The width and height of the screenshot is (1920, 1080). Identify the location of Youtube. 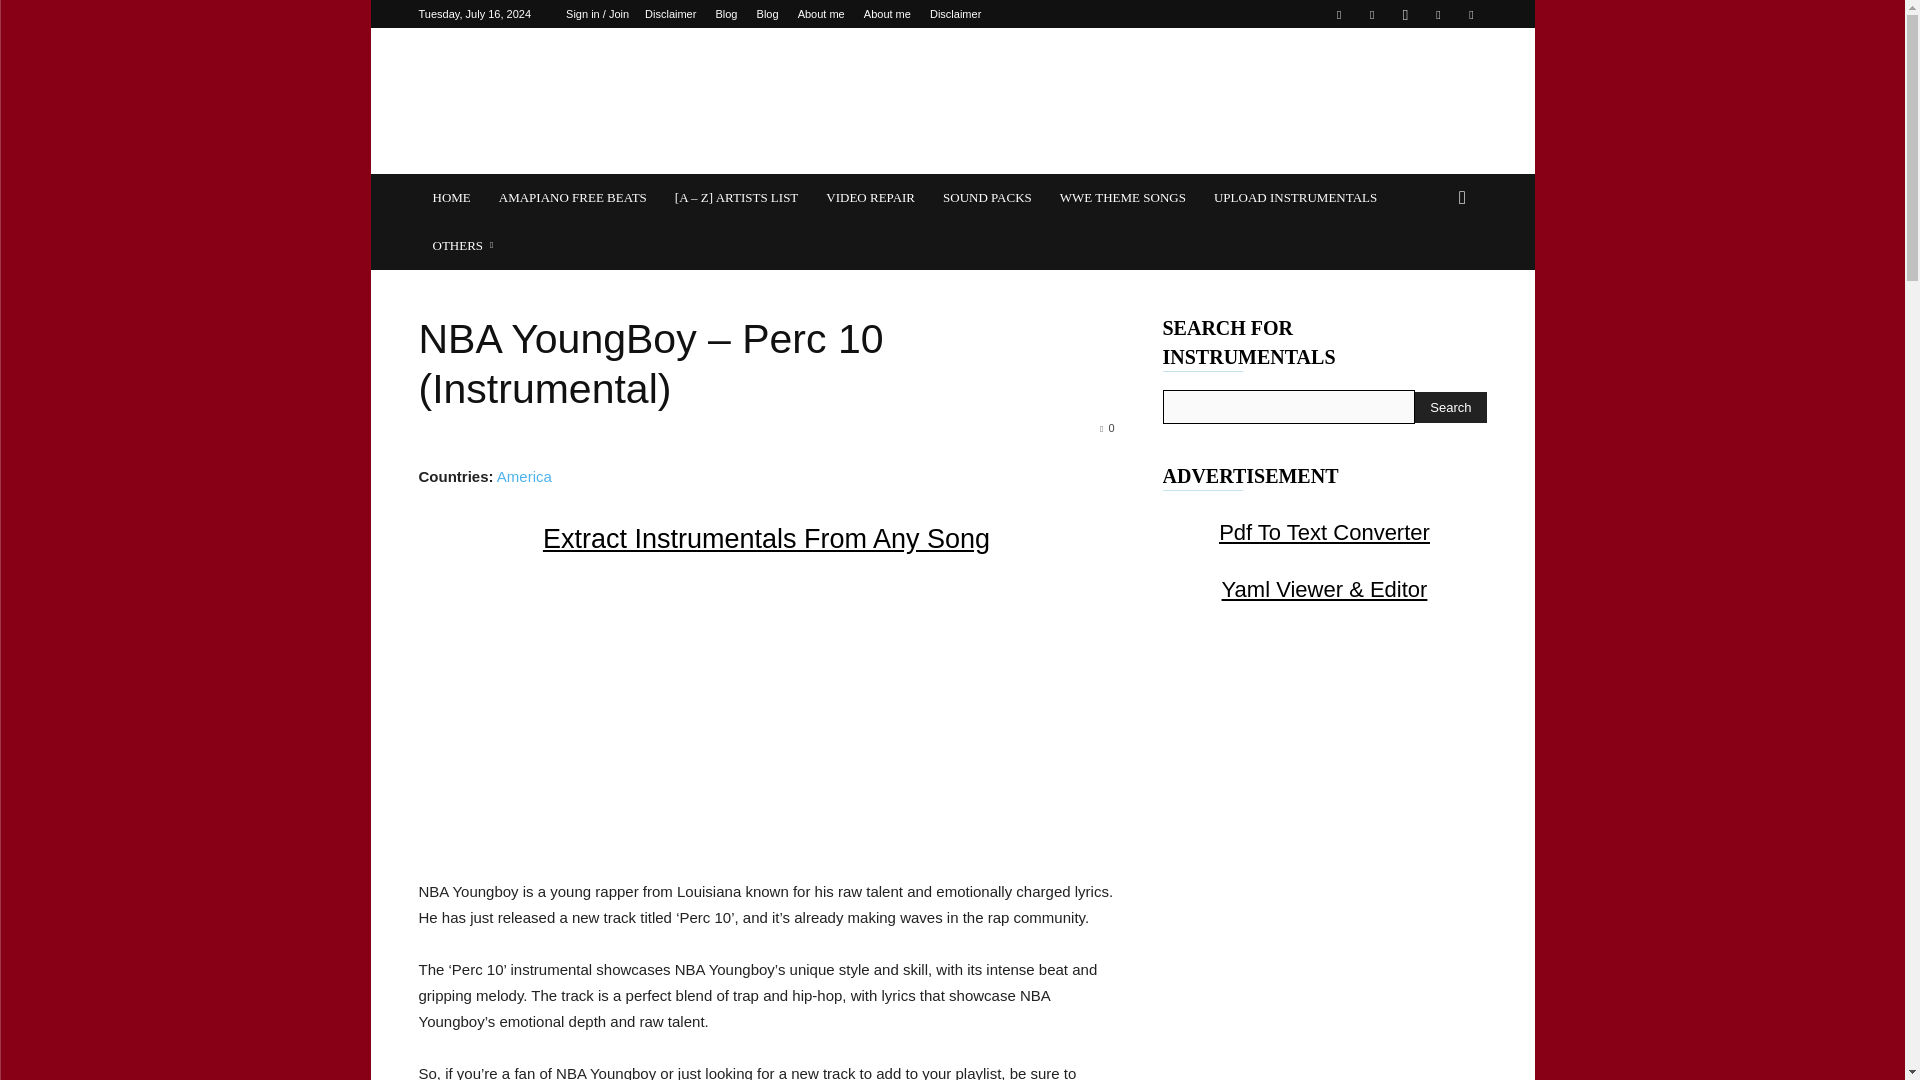
(1470, 14).